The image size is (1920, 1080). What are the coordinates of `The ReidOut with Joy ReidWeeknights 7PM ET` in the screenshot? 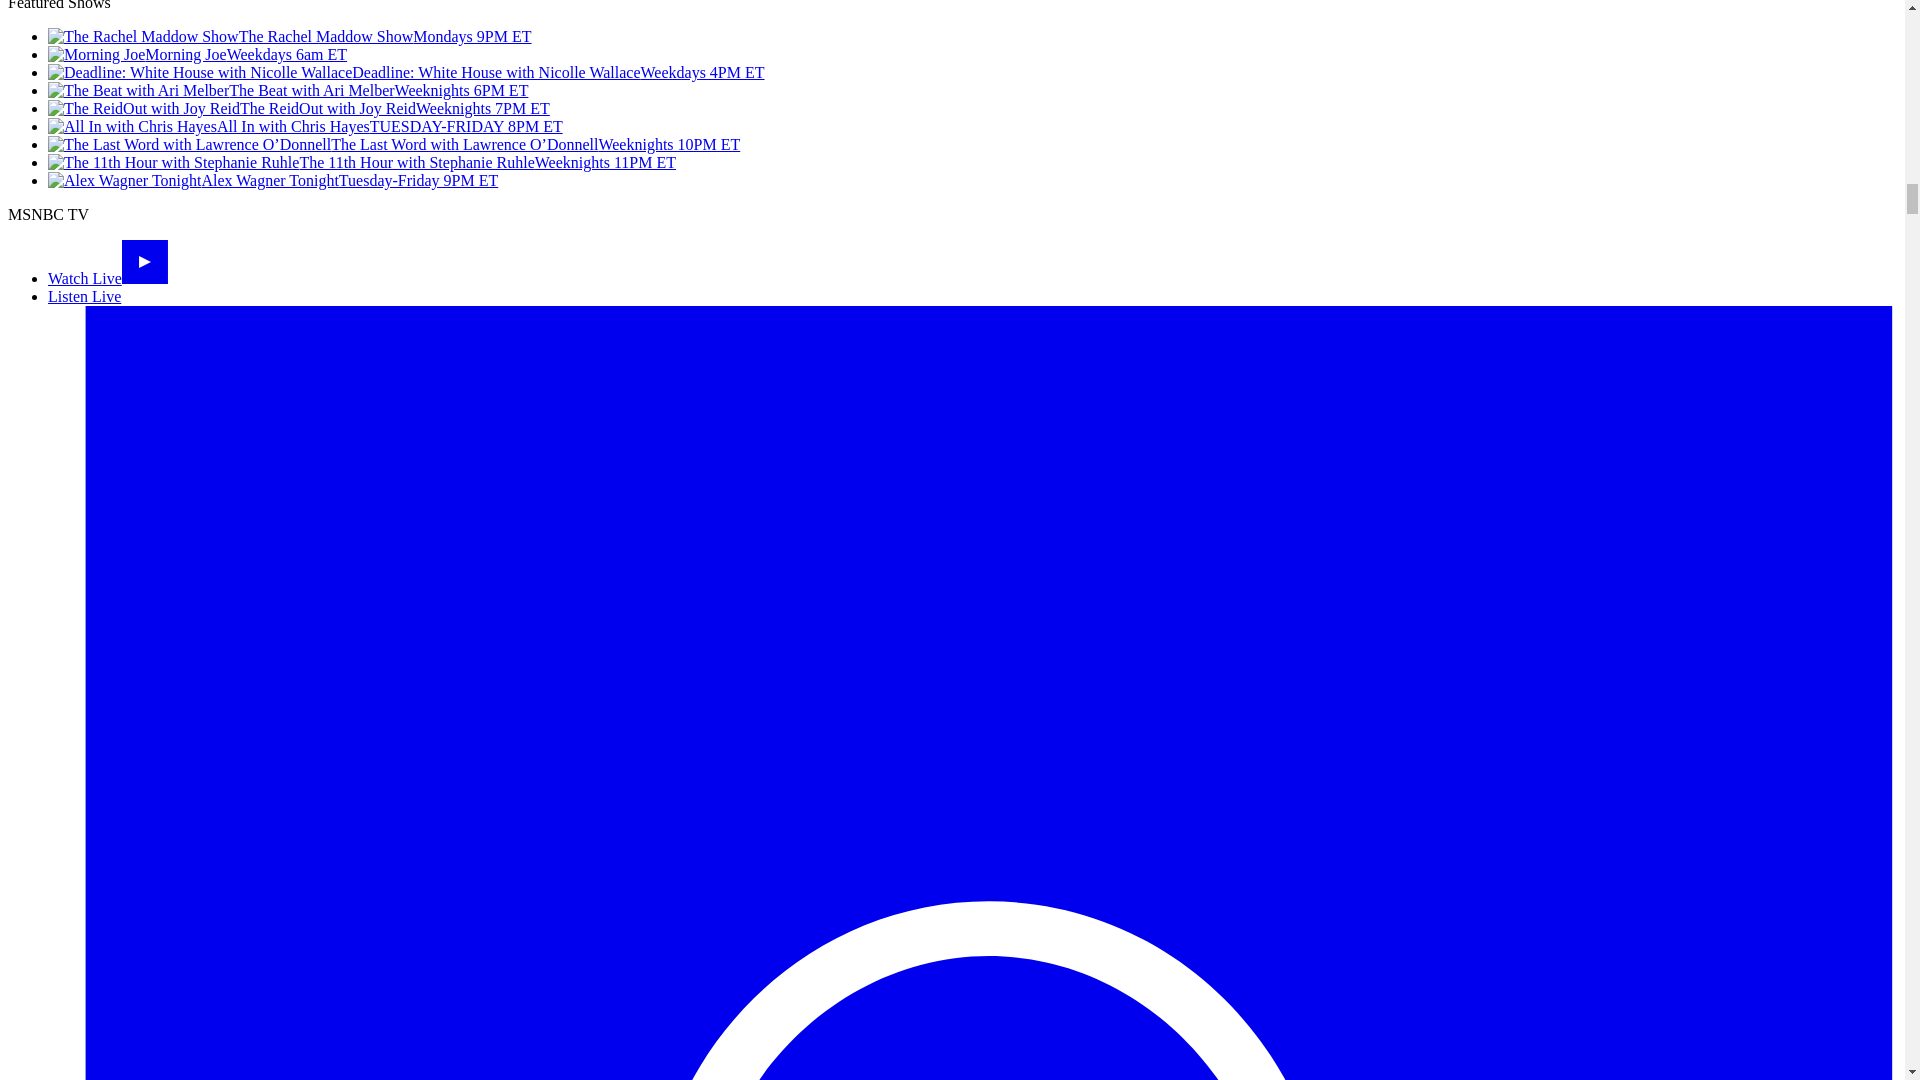 It's located at (298, 108).